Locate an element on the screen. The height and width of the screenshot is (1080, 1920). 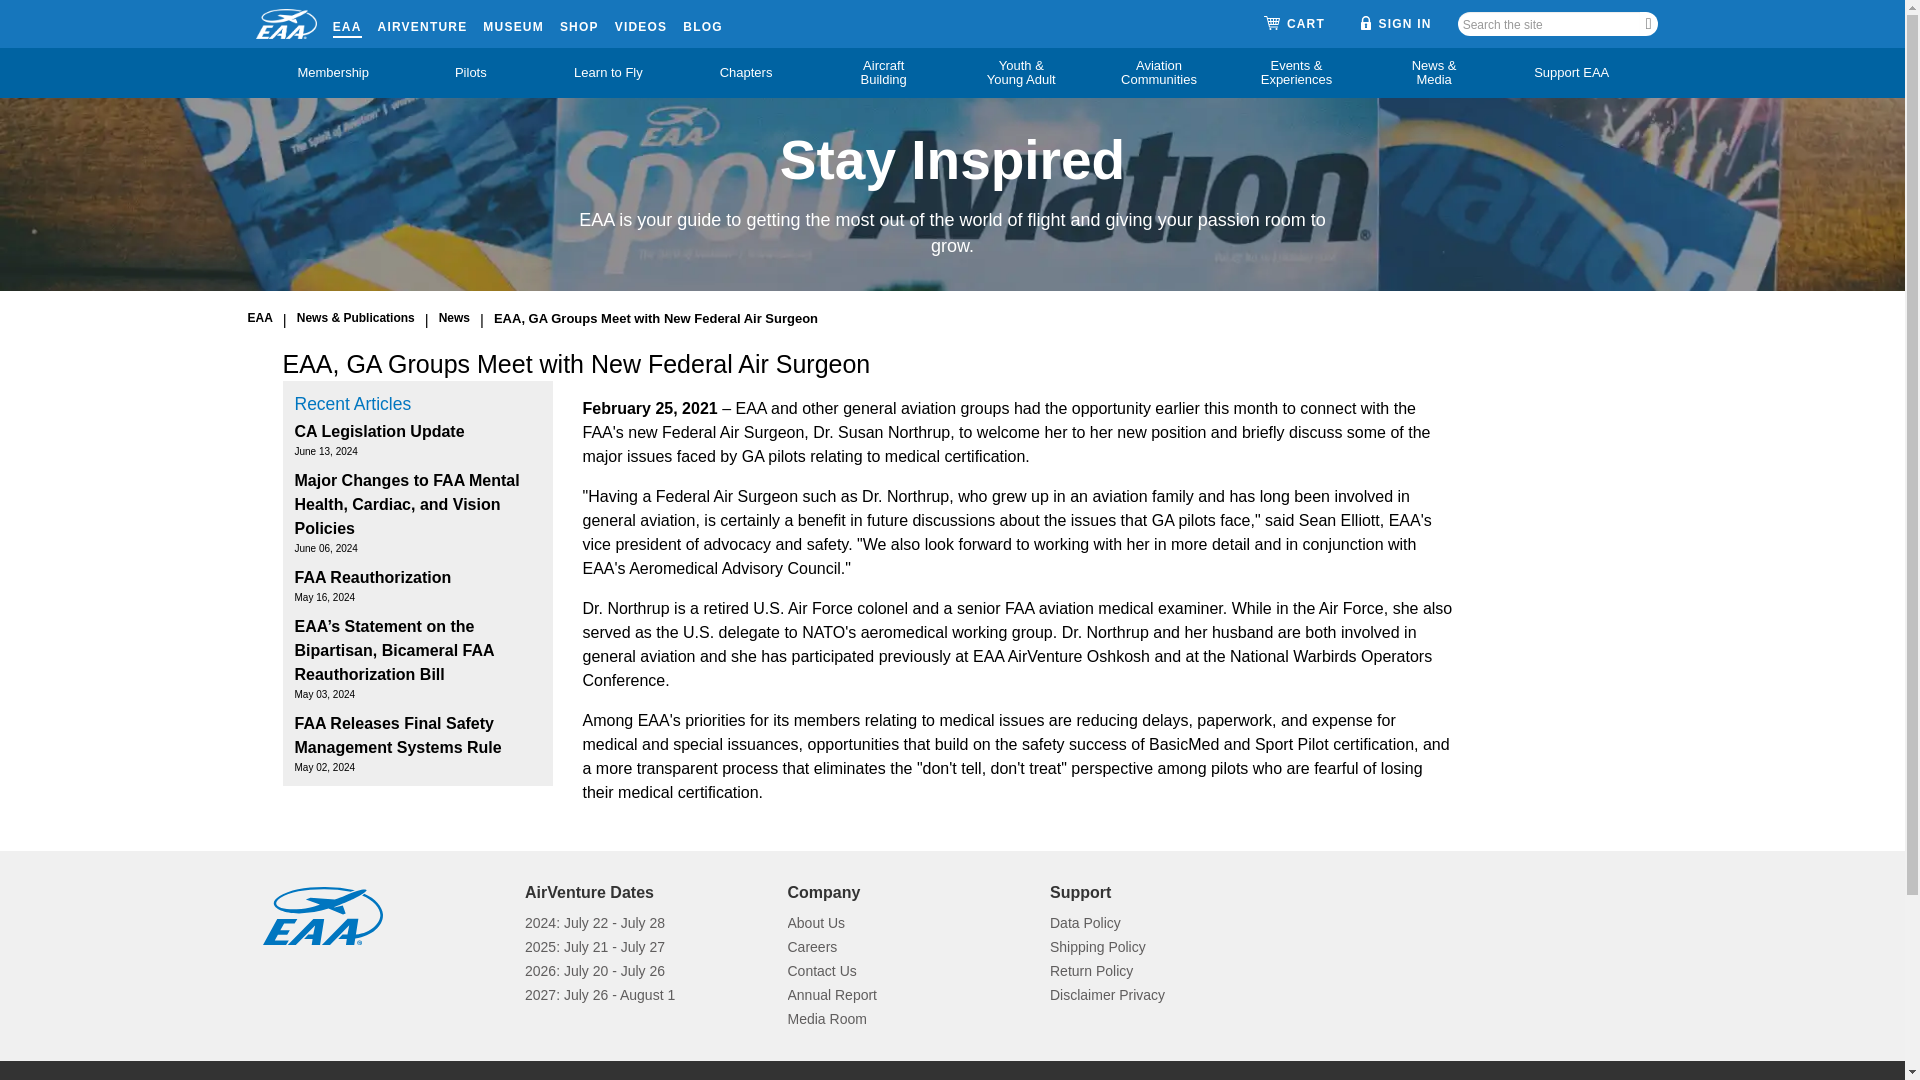
AIRVENTURE is located at coordinates (423, 23).